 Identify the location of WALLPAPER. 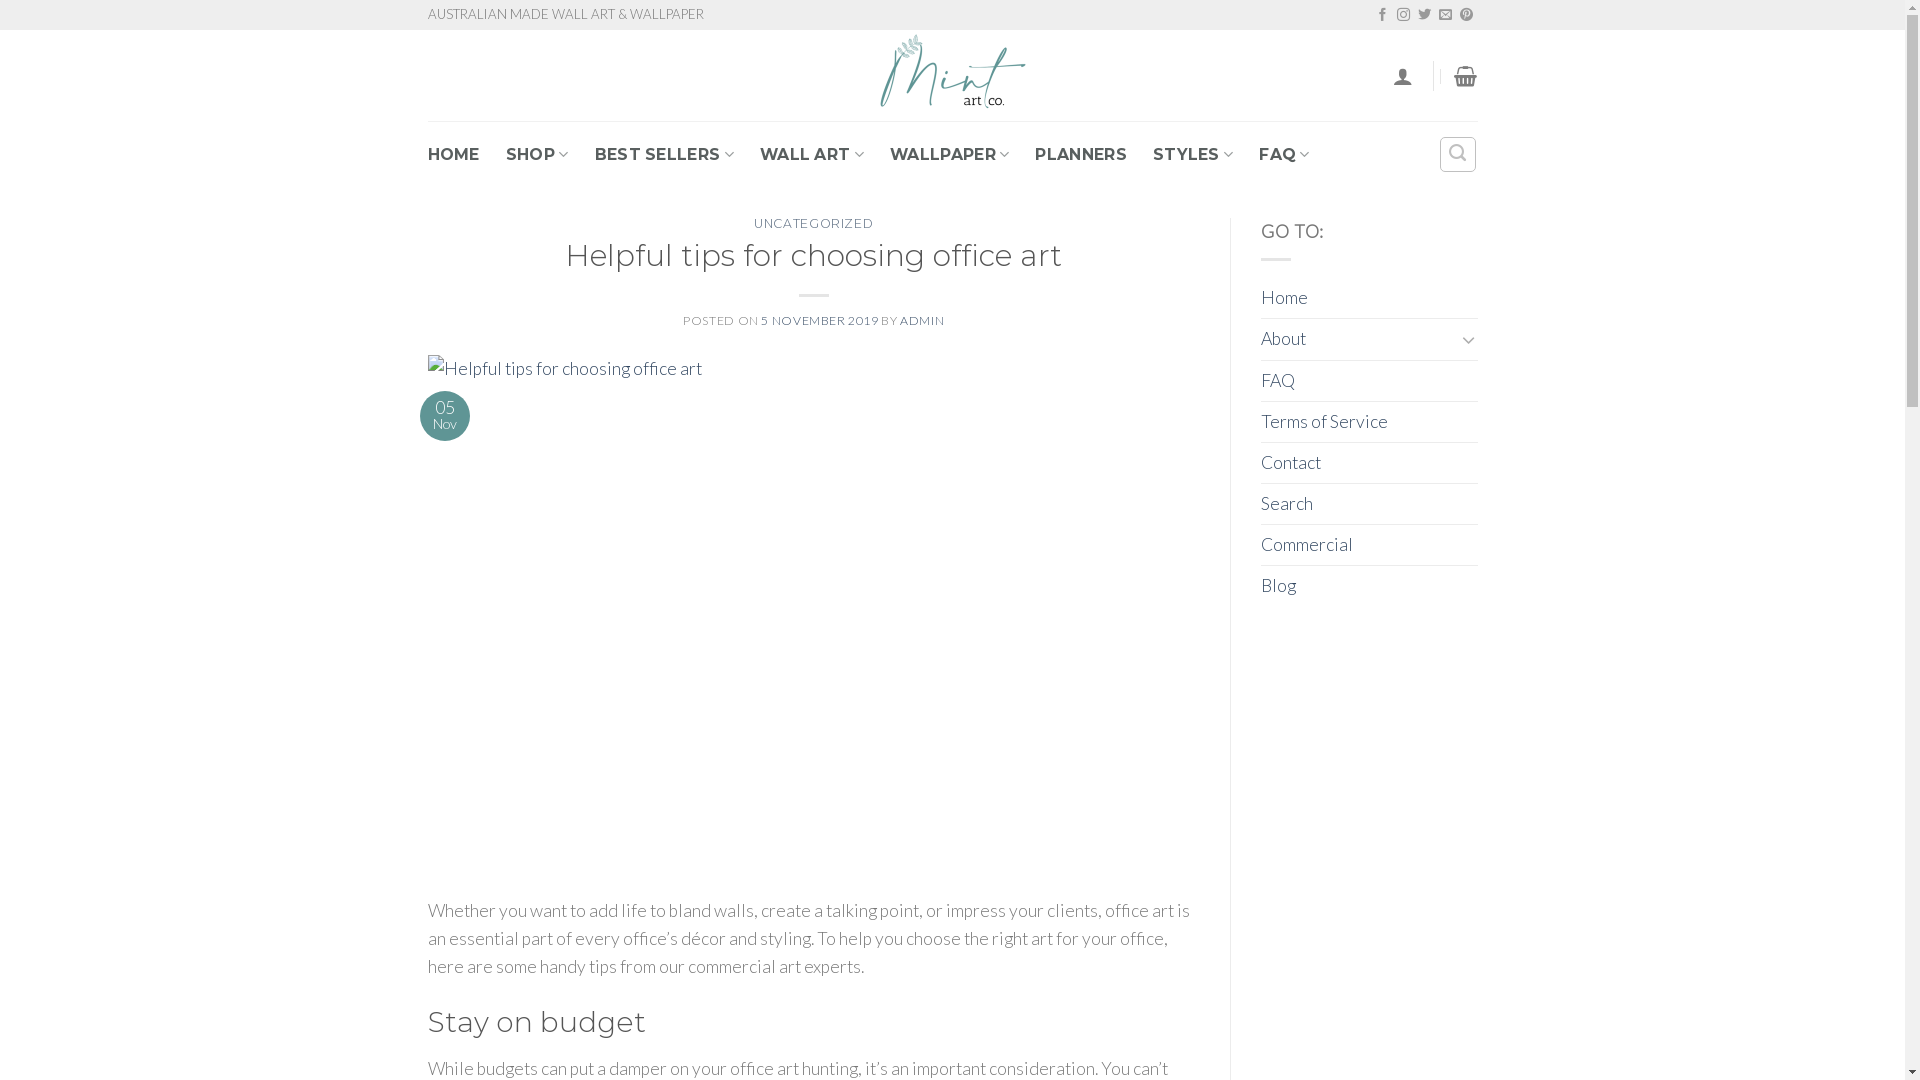
(950, 154).